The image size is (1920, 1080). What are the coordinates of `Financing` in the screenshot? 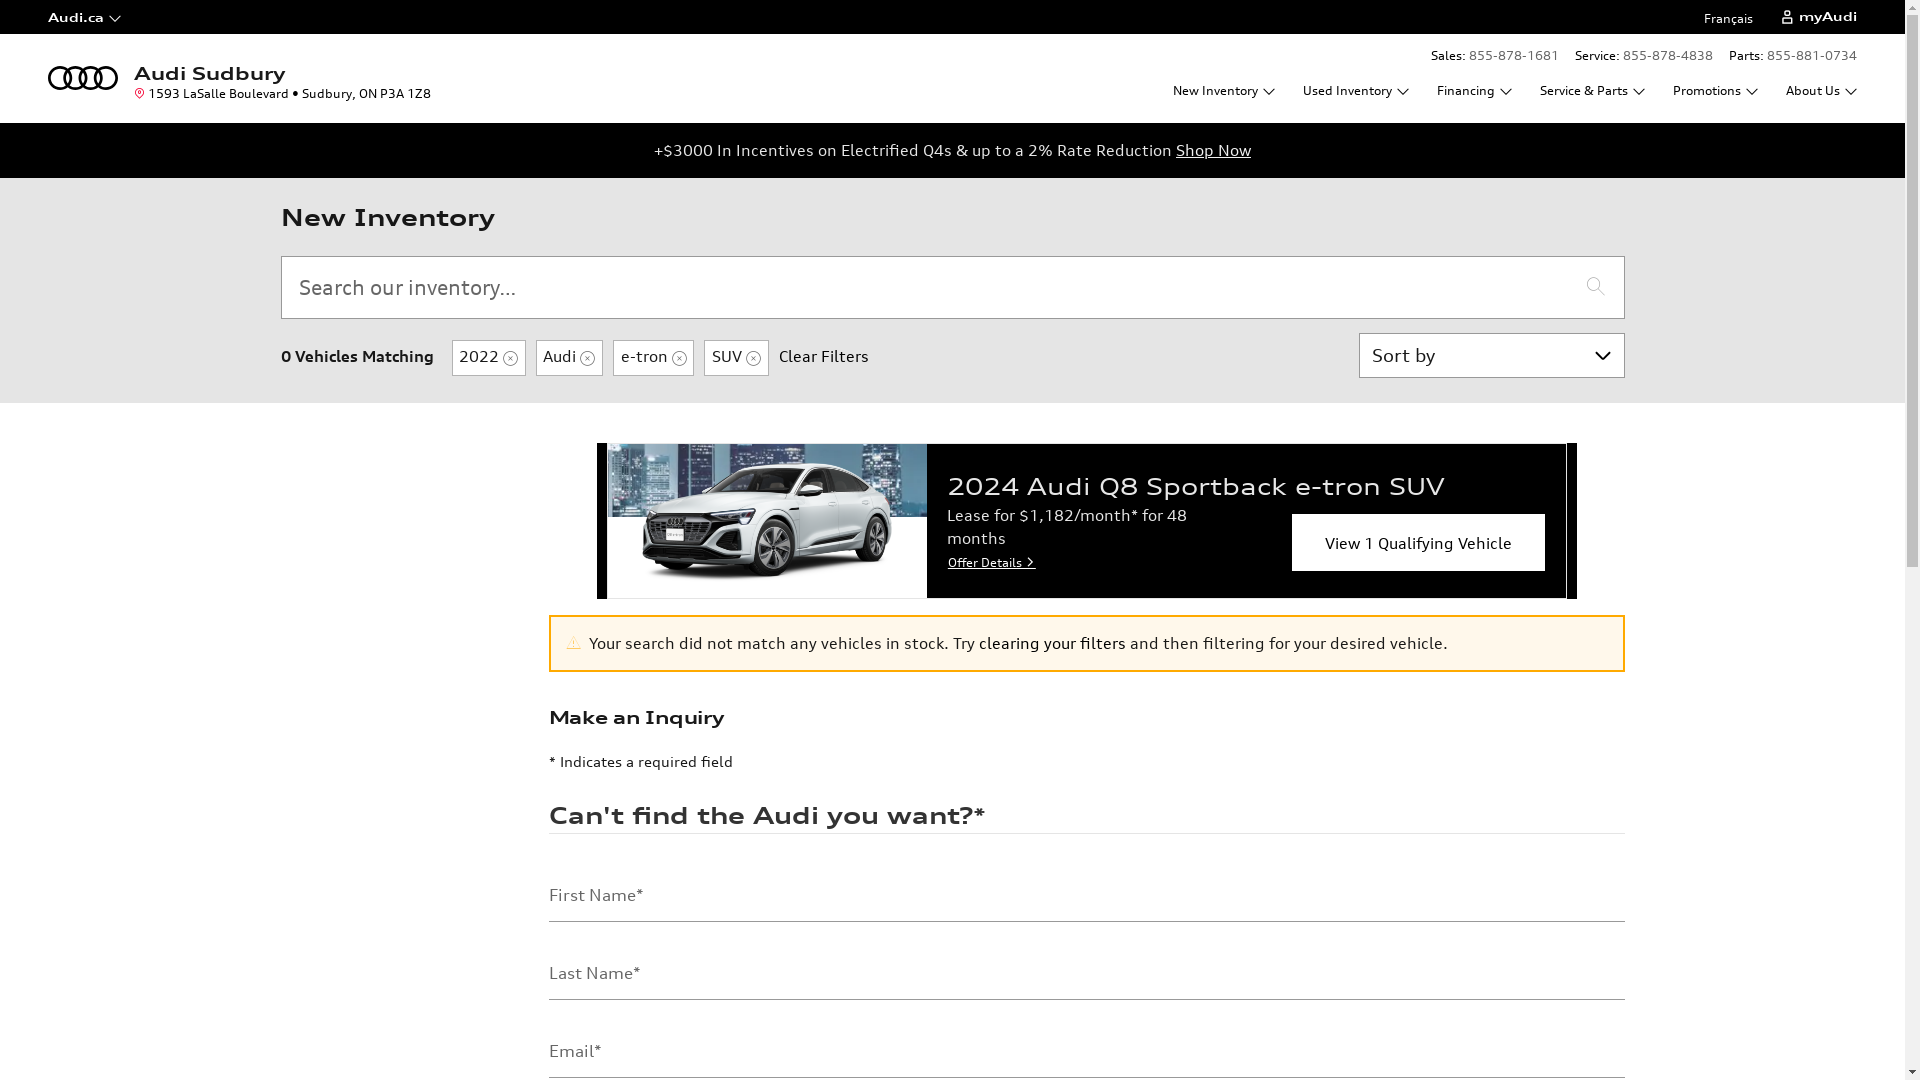 It's located at (1474, 90).